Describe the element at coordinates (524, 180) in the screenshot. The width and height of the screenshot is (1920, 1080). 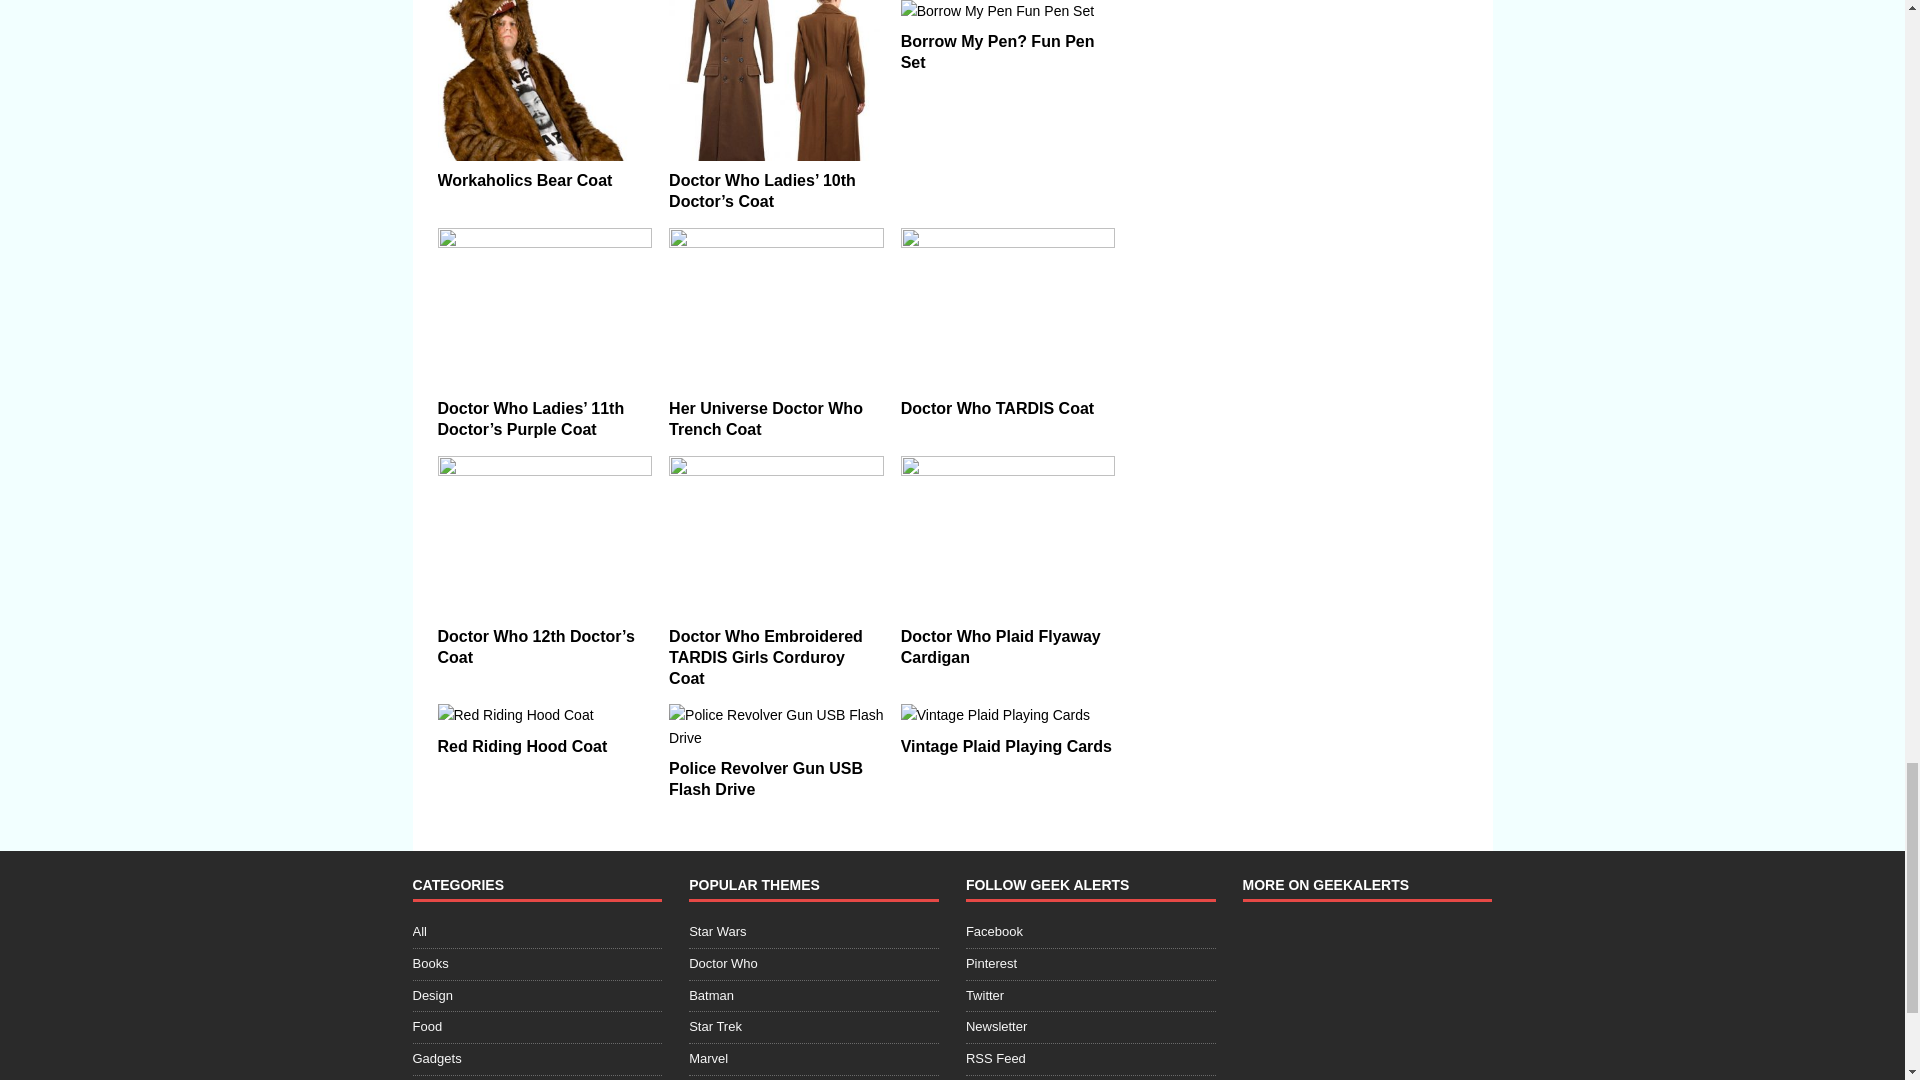
I see `Workaholics Bear Coat` at that location.